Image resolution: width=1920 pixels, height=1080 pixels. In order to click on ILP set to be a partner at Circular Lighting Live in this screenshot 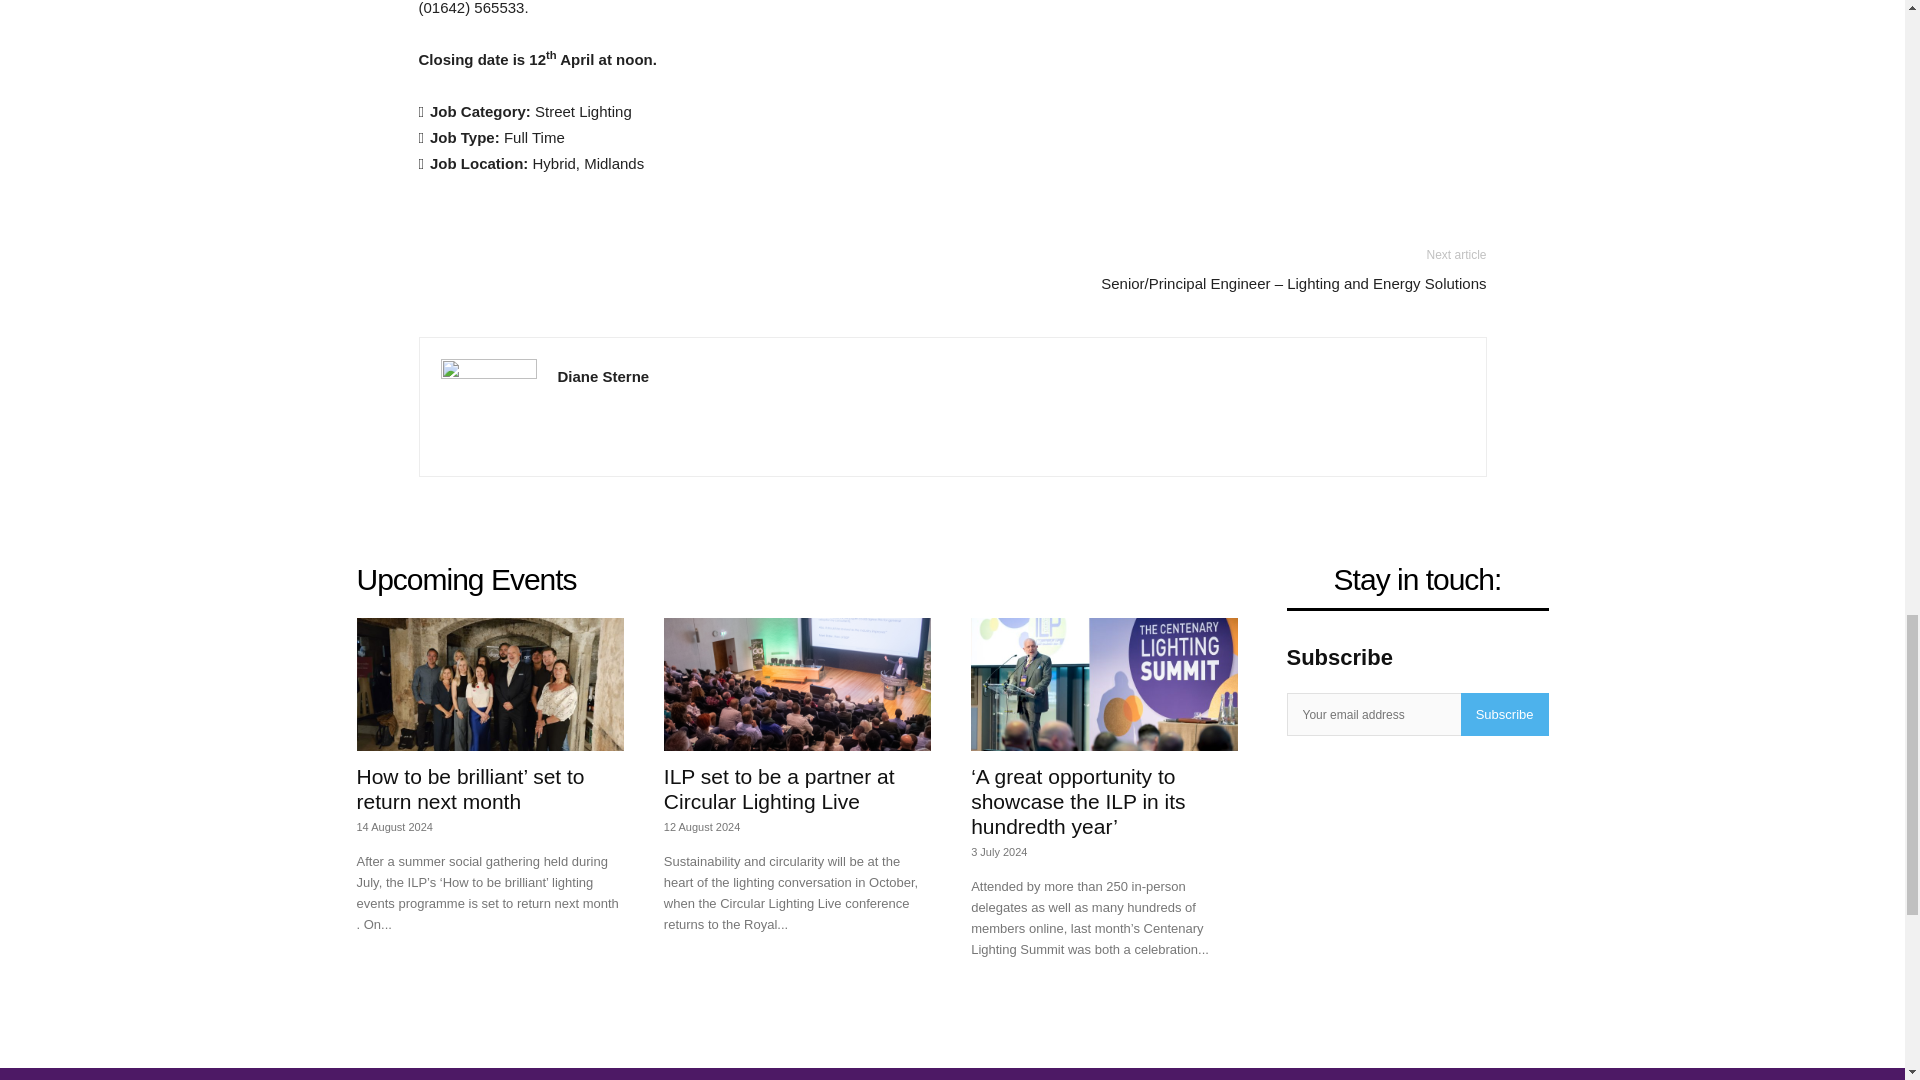, I will do `click(798, 684)`.